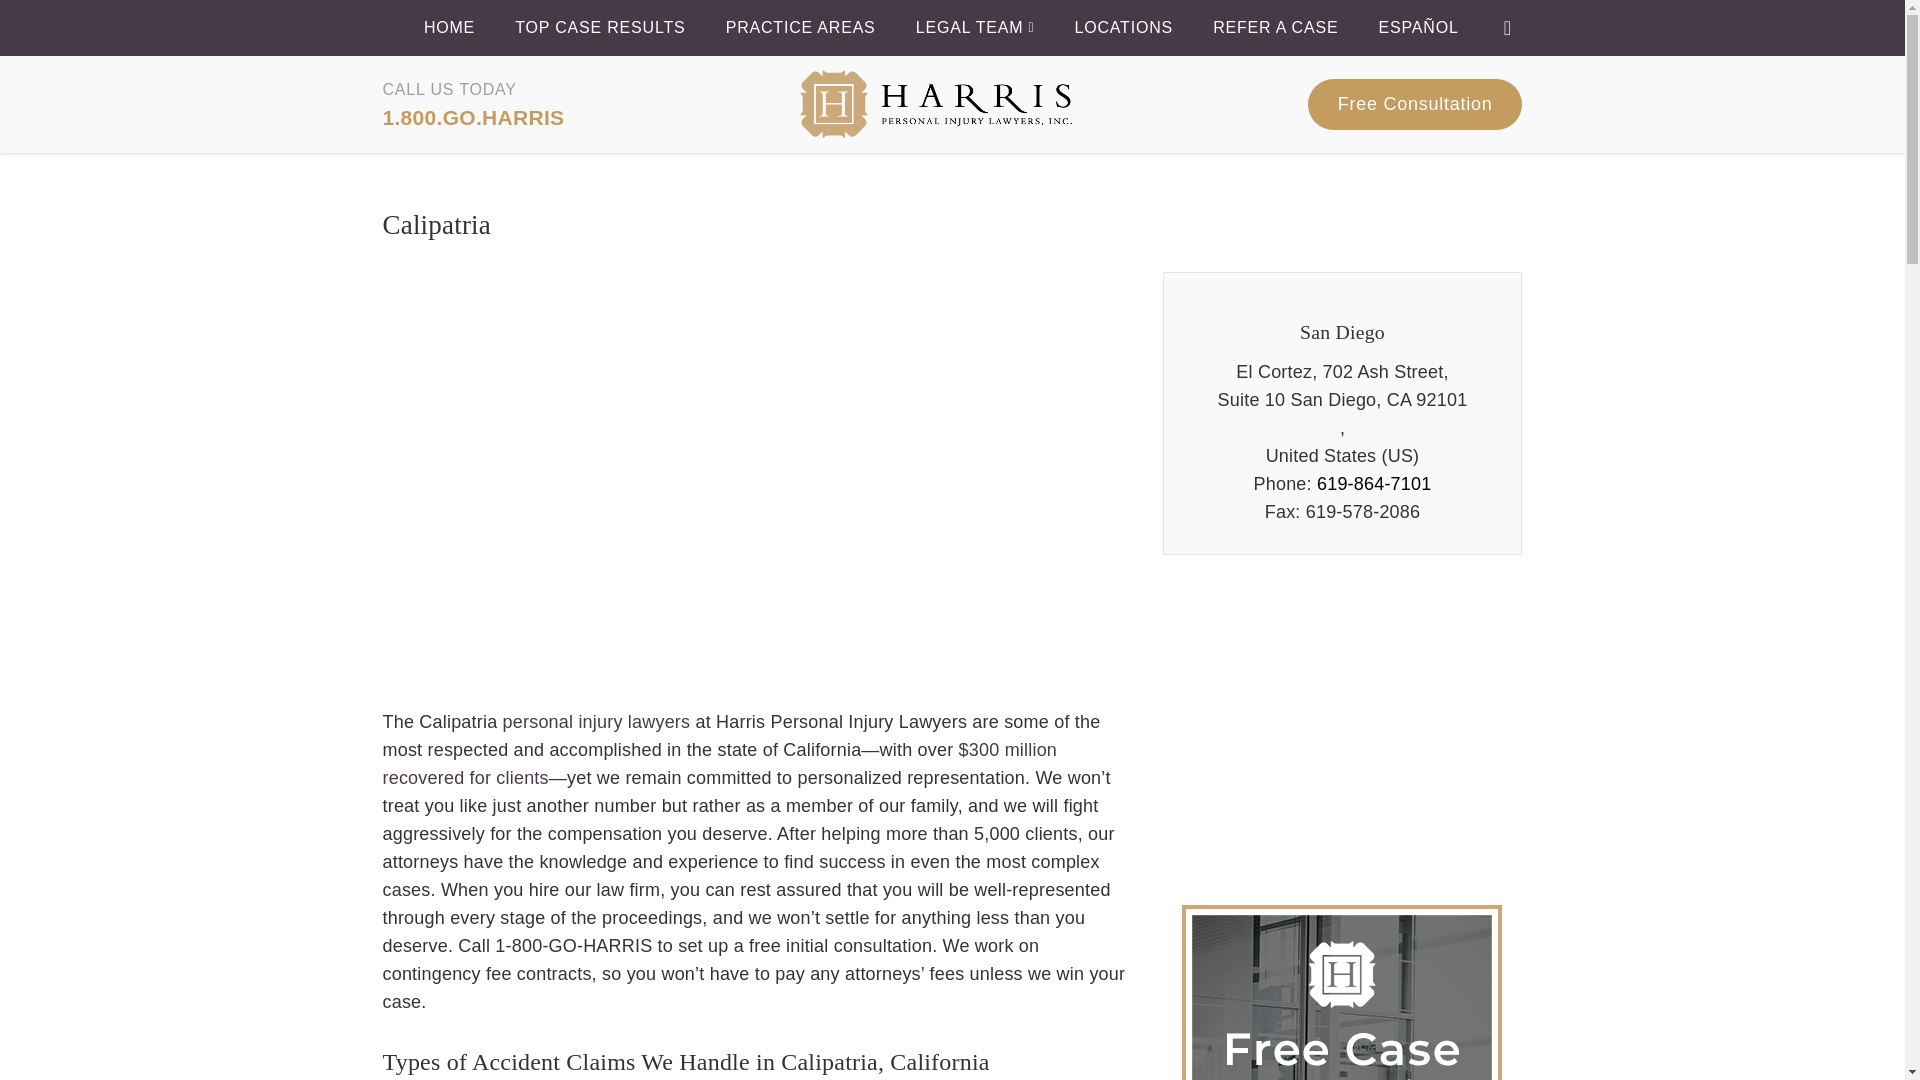  Describe the element at coordinates (1414, 104) in the screenshot. I see `Free Consultation` at that location.